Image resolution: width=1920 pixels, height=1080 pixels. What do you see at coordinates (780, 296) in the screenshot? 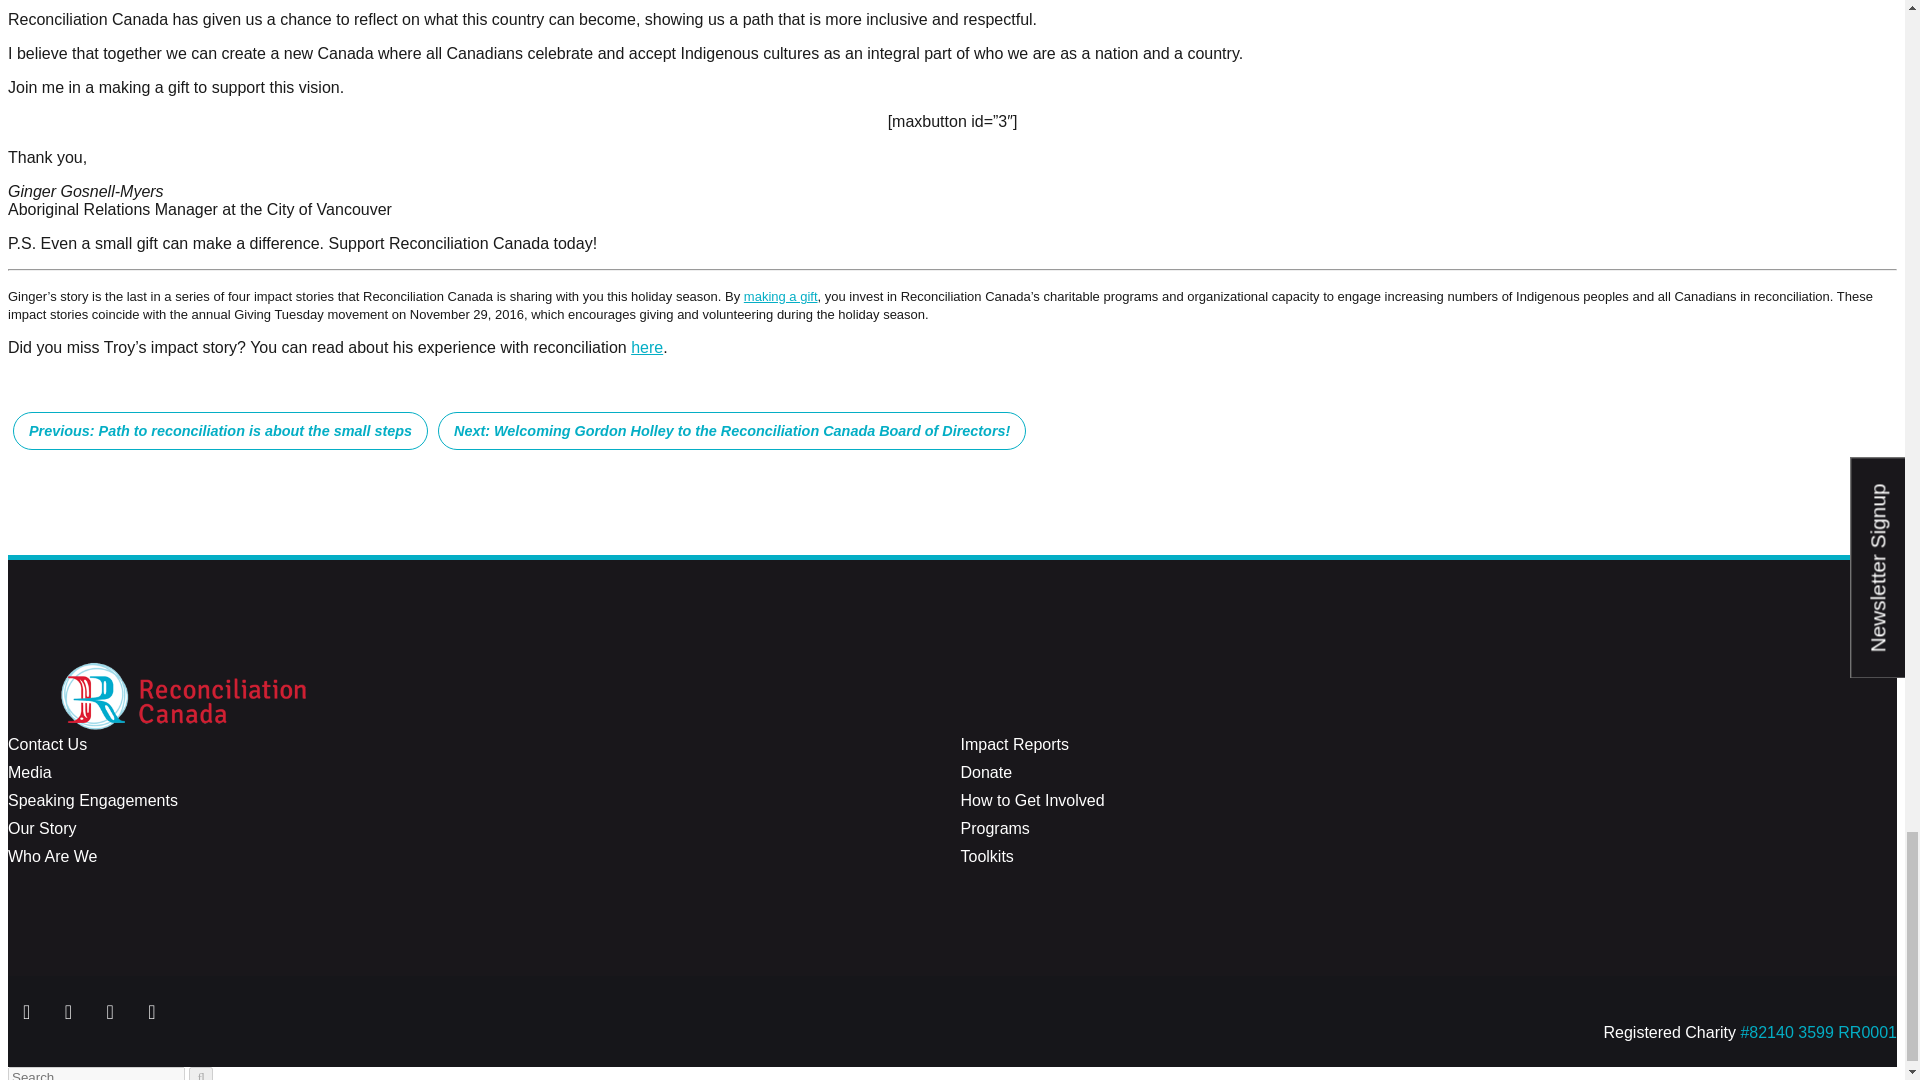
I see `making a gift` at bounding box center [780, 296].